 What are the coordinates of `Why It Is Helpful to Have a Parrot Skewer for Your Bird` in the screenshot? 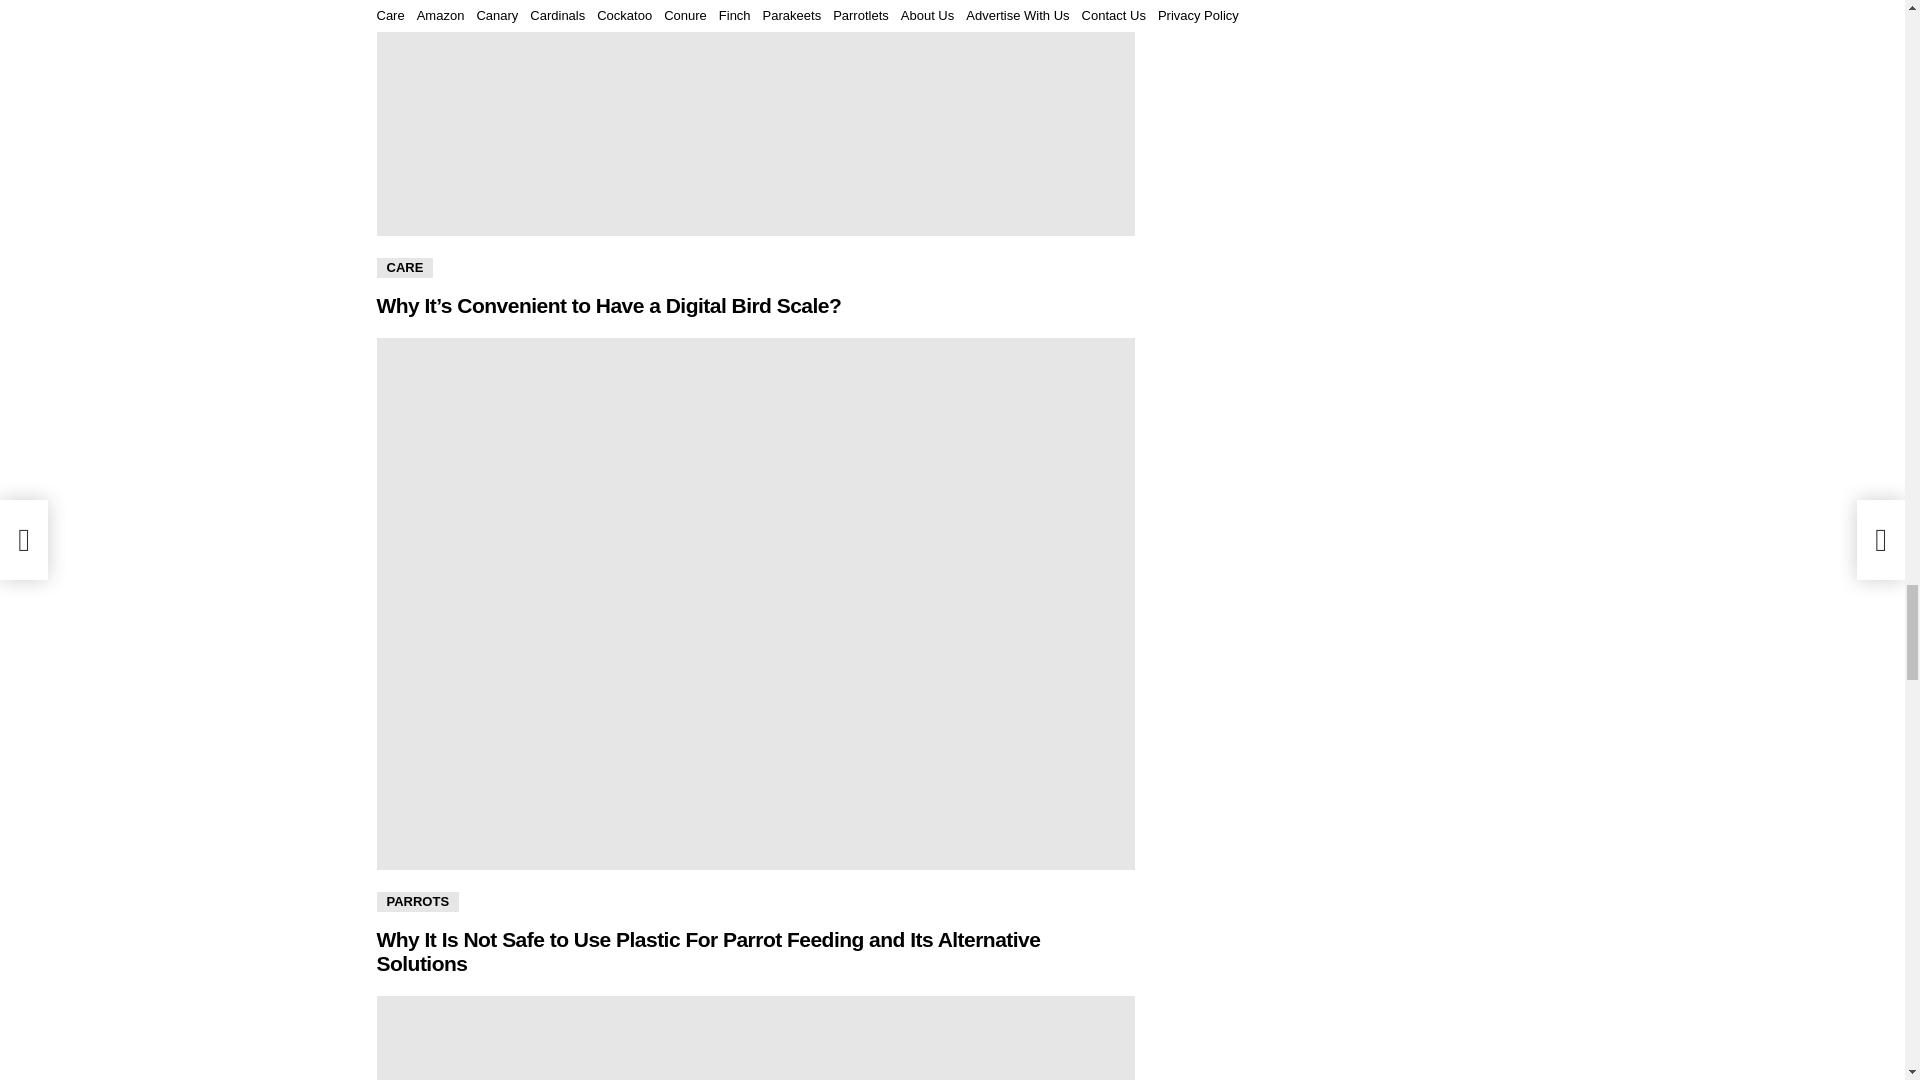 It's located at (755, 1038).